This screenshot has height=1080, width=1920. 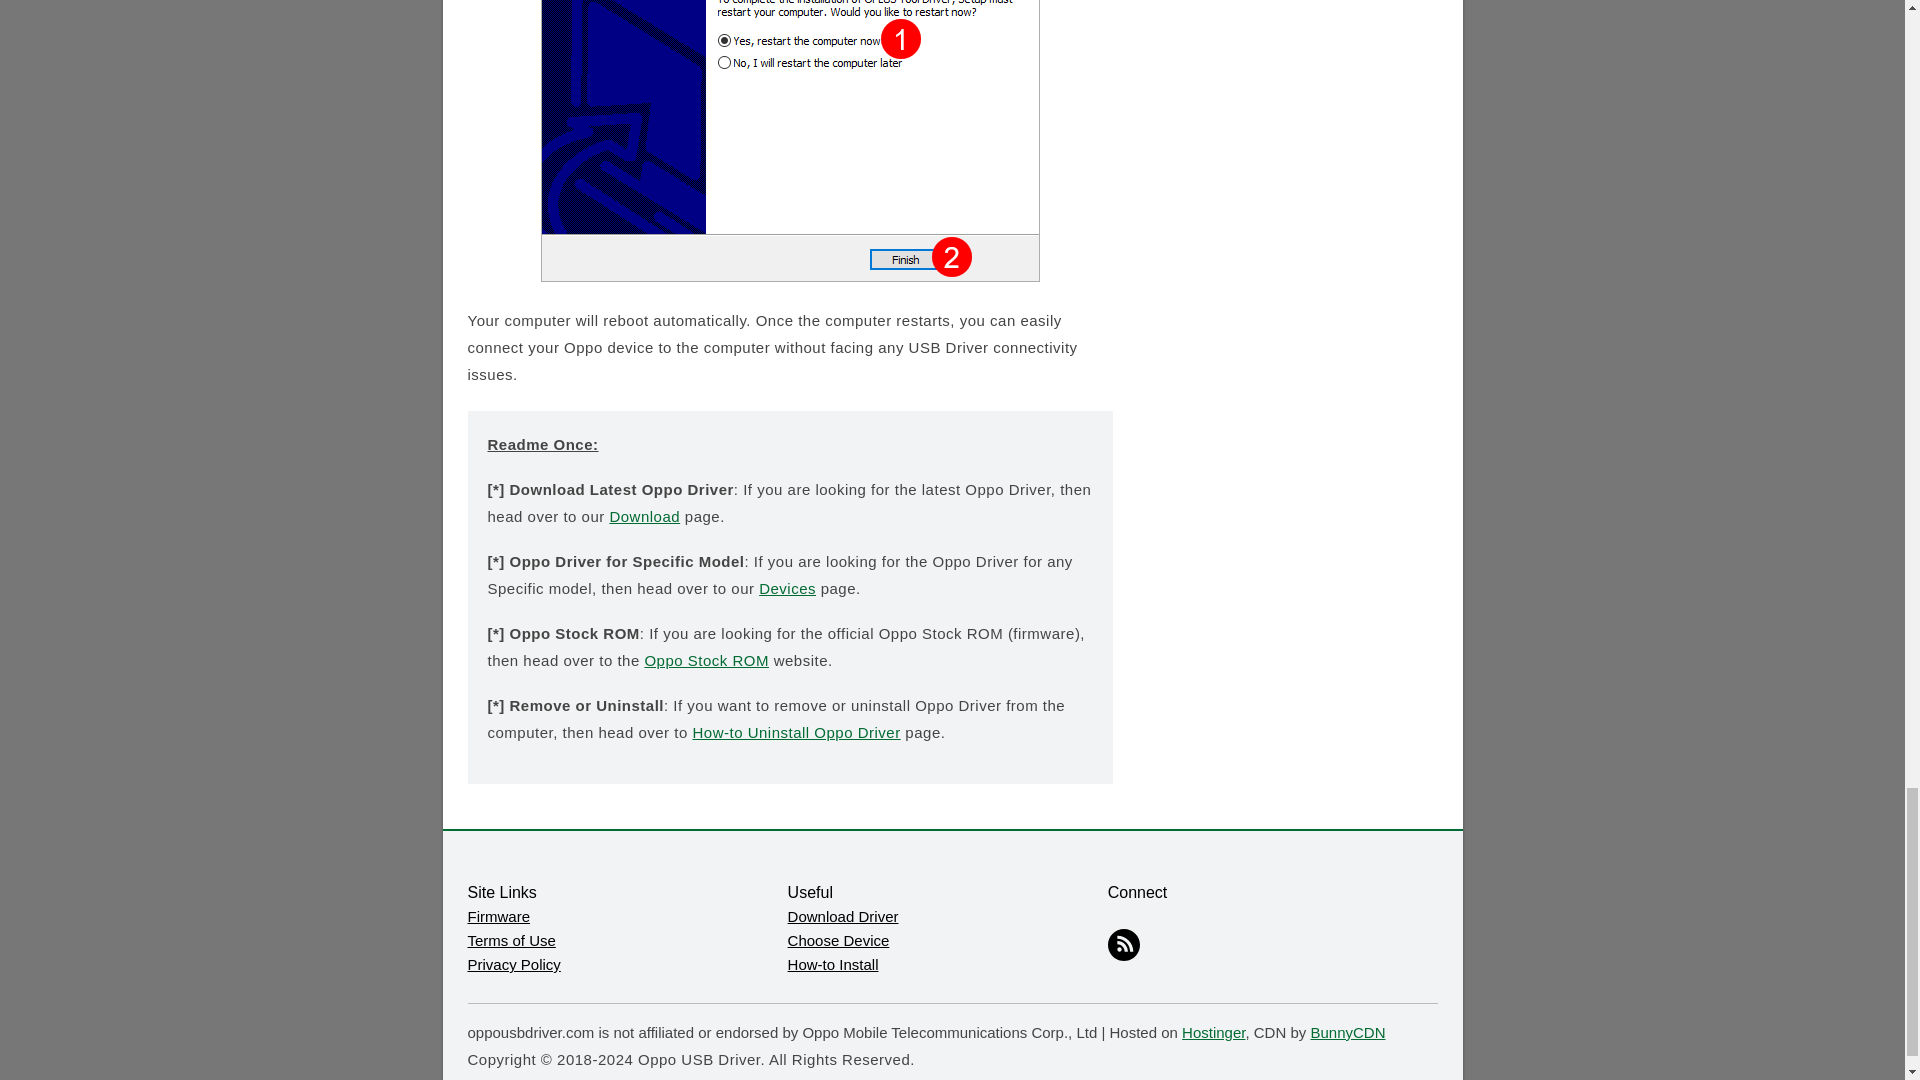 What do you see at coordinates (1213, 1032) in the screenshot?
I see `Hostinger` at bounding box center [1213, 1032].